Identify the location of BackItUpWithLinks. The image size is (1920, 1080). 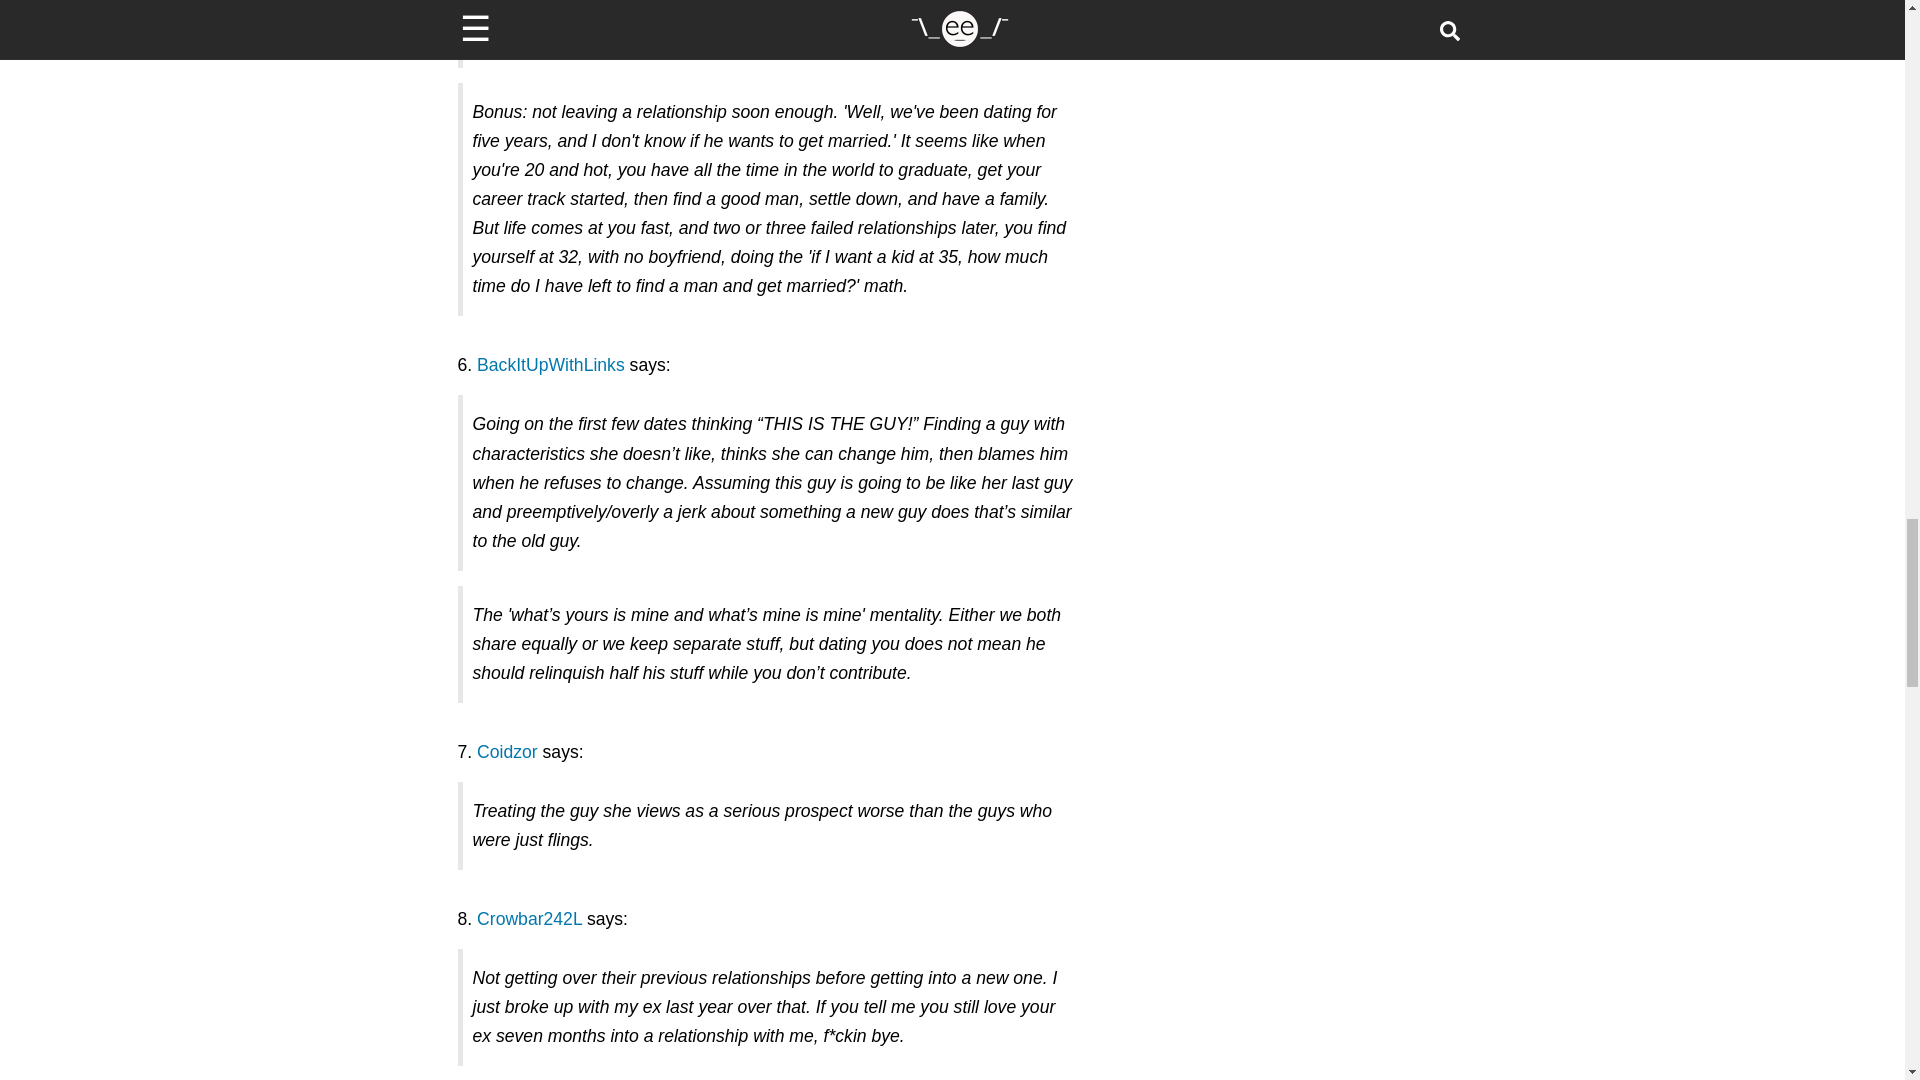
(550, 364).